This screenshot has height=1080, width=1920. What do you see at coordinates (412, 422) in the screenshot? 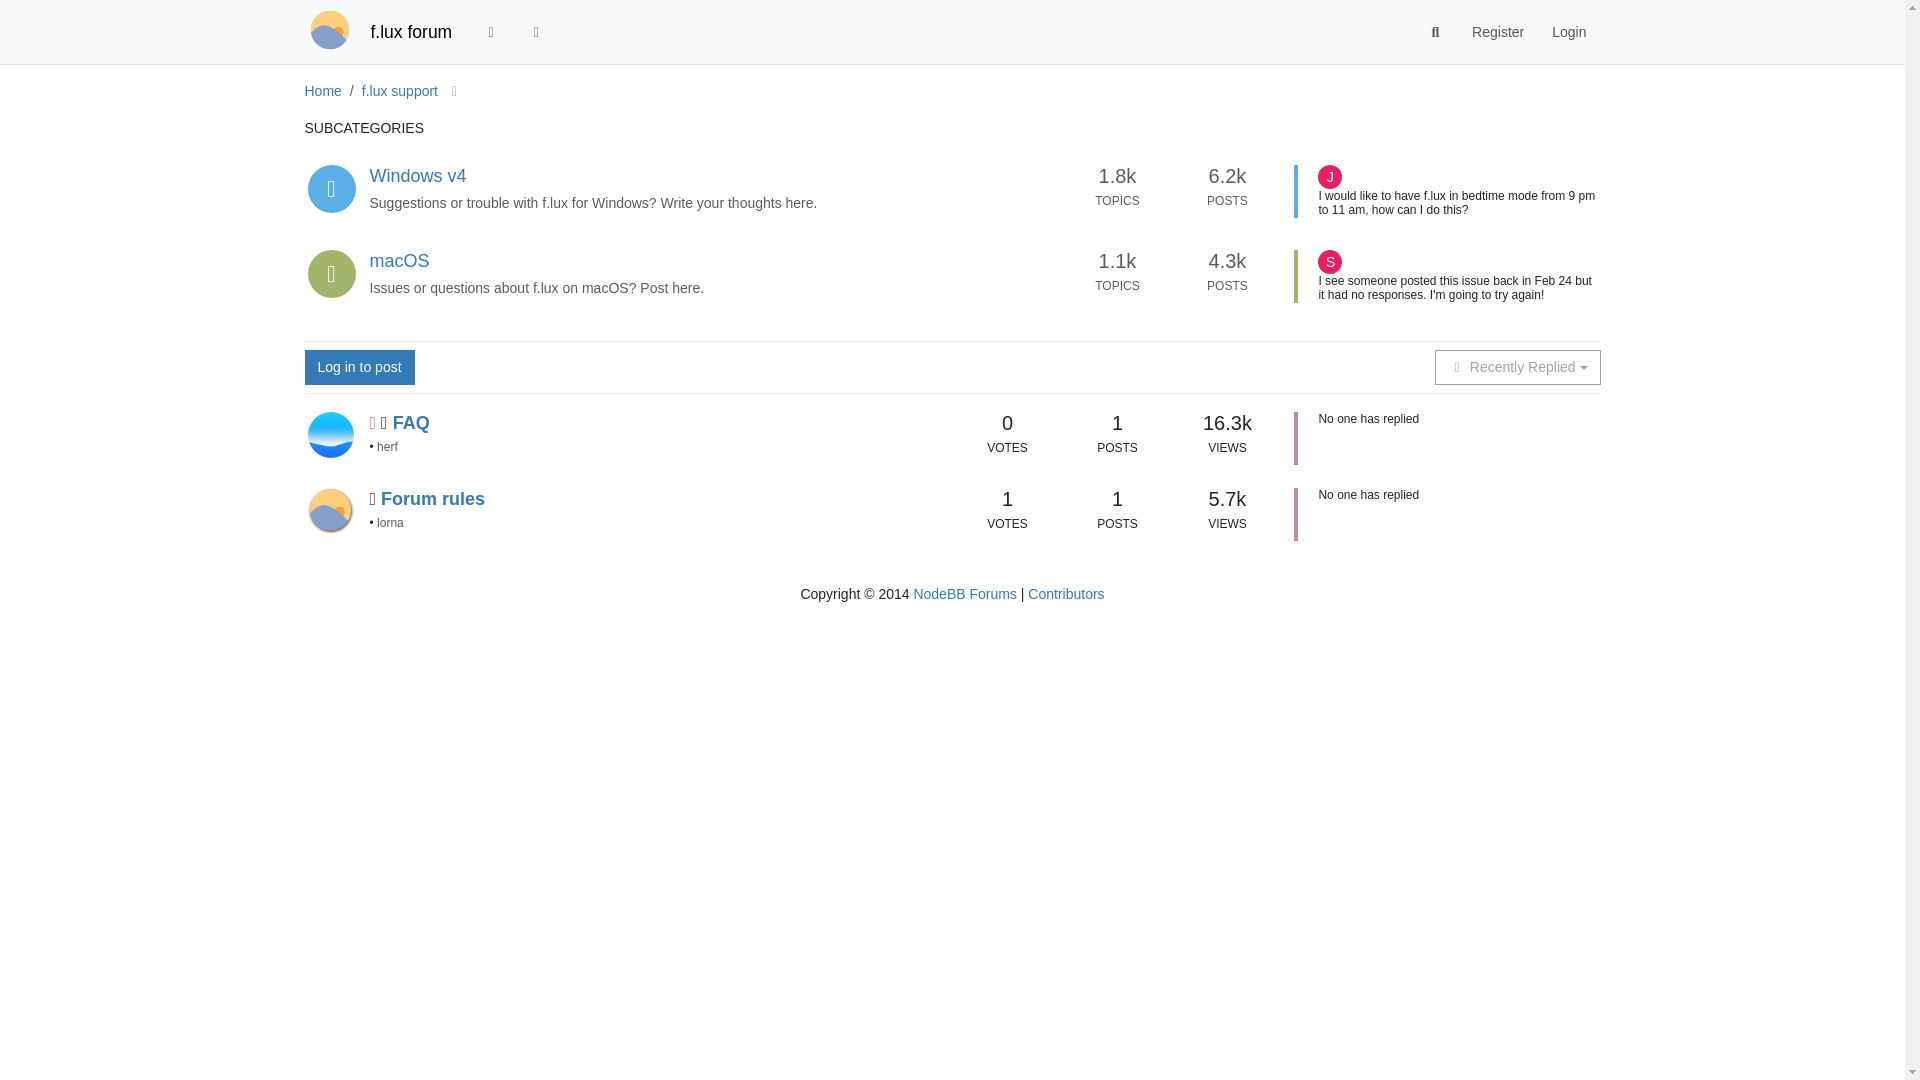
I see `FAQ` at bounding box center [412, 422].